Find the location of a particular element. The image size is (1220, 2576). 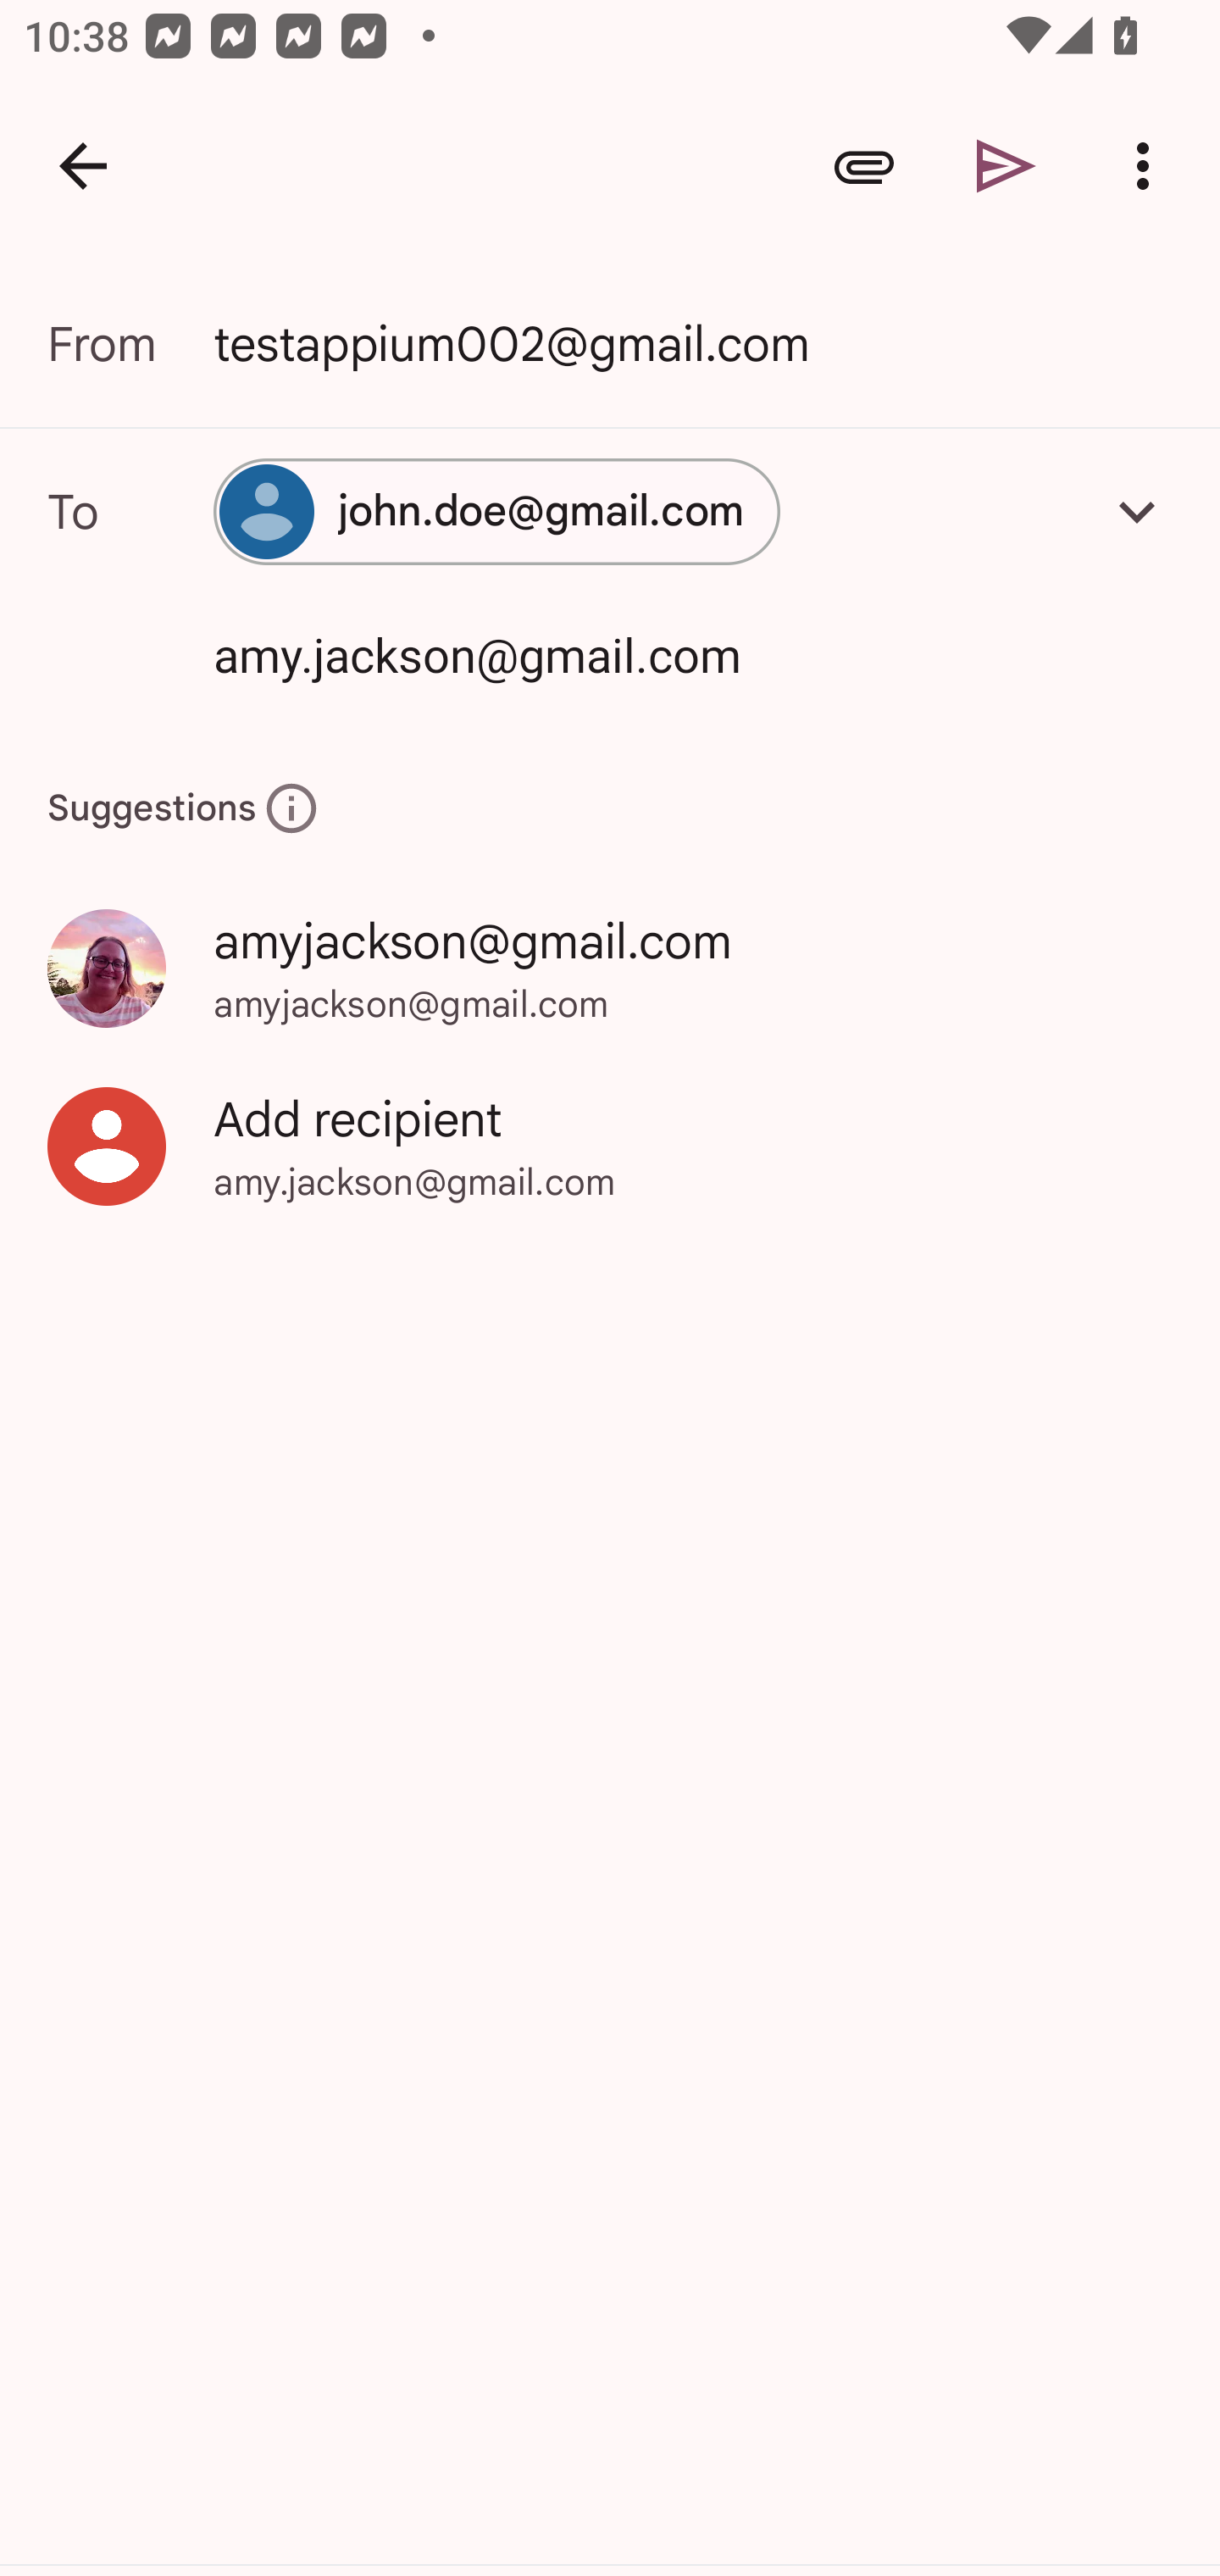

More options is located at coordinates (1149, 166).